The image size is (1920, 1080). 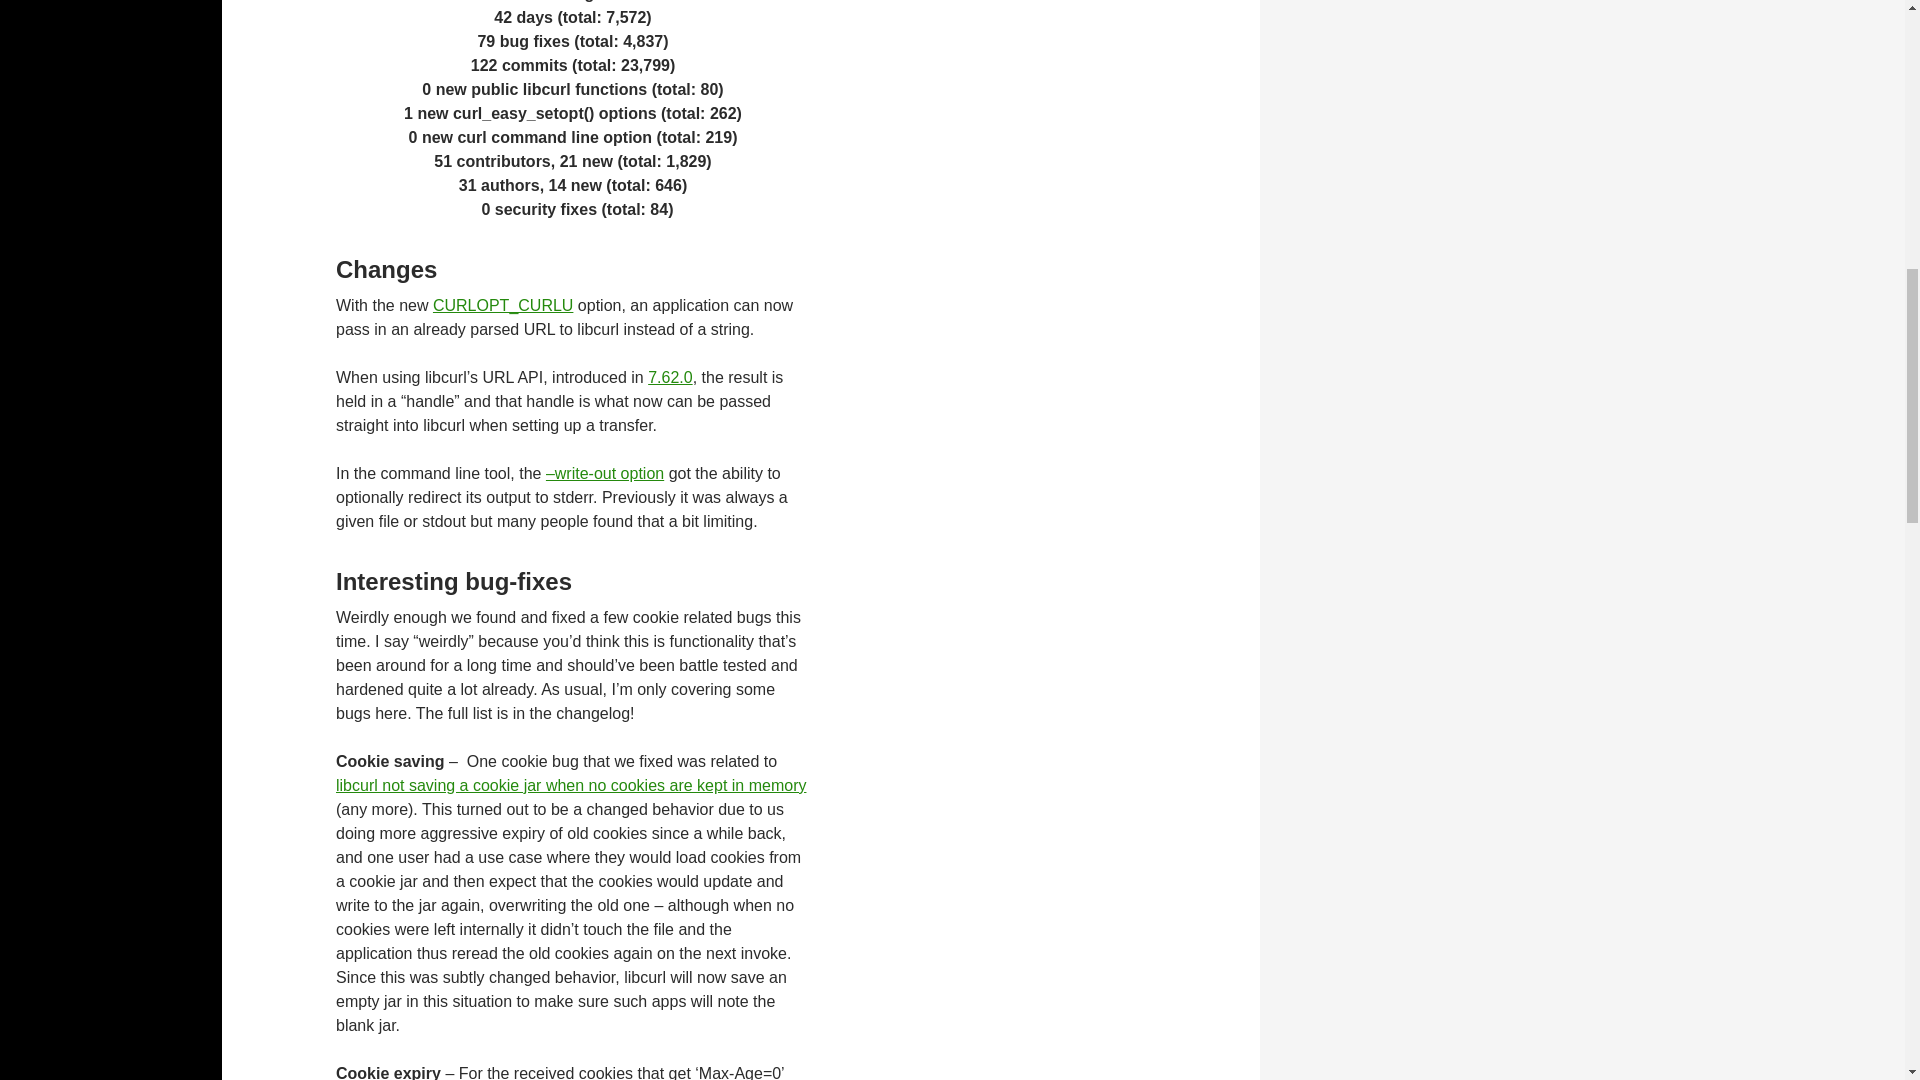 I want to click on 7.62.0, so click(x=670, y=377).